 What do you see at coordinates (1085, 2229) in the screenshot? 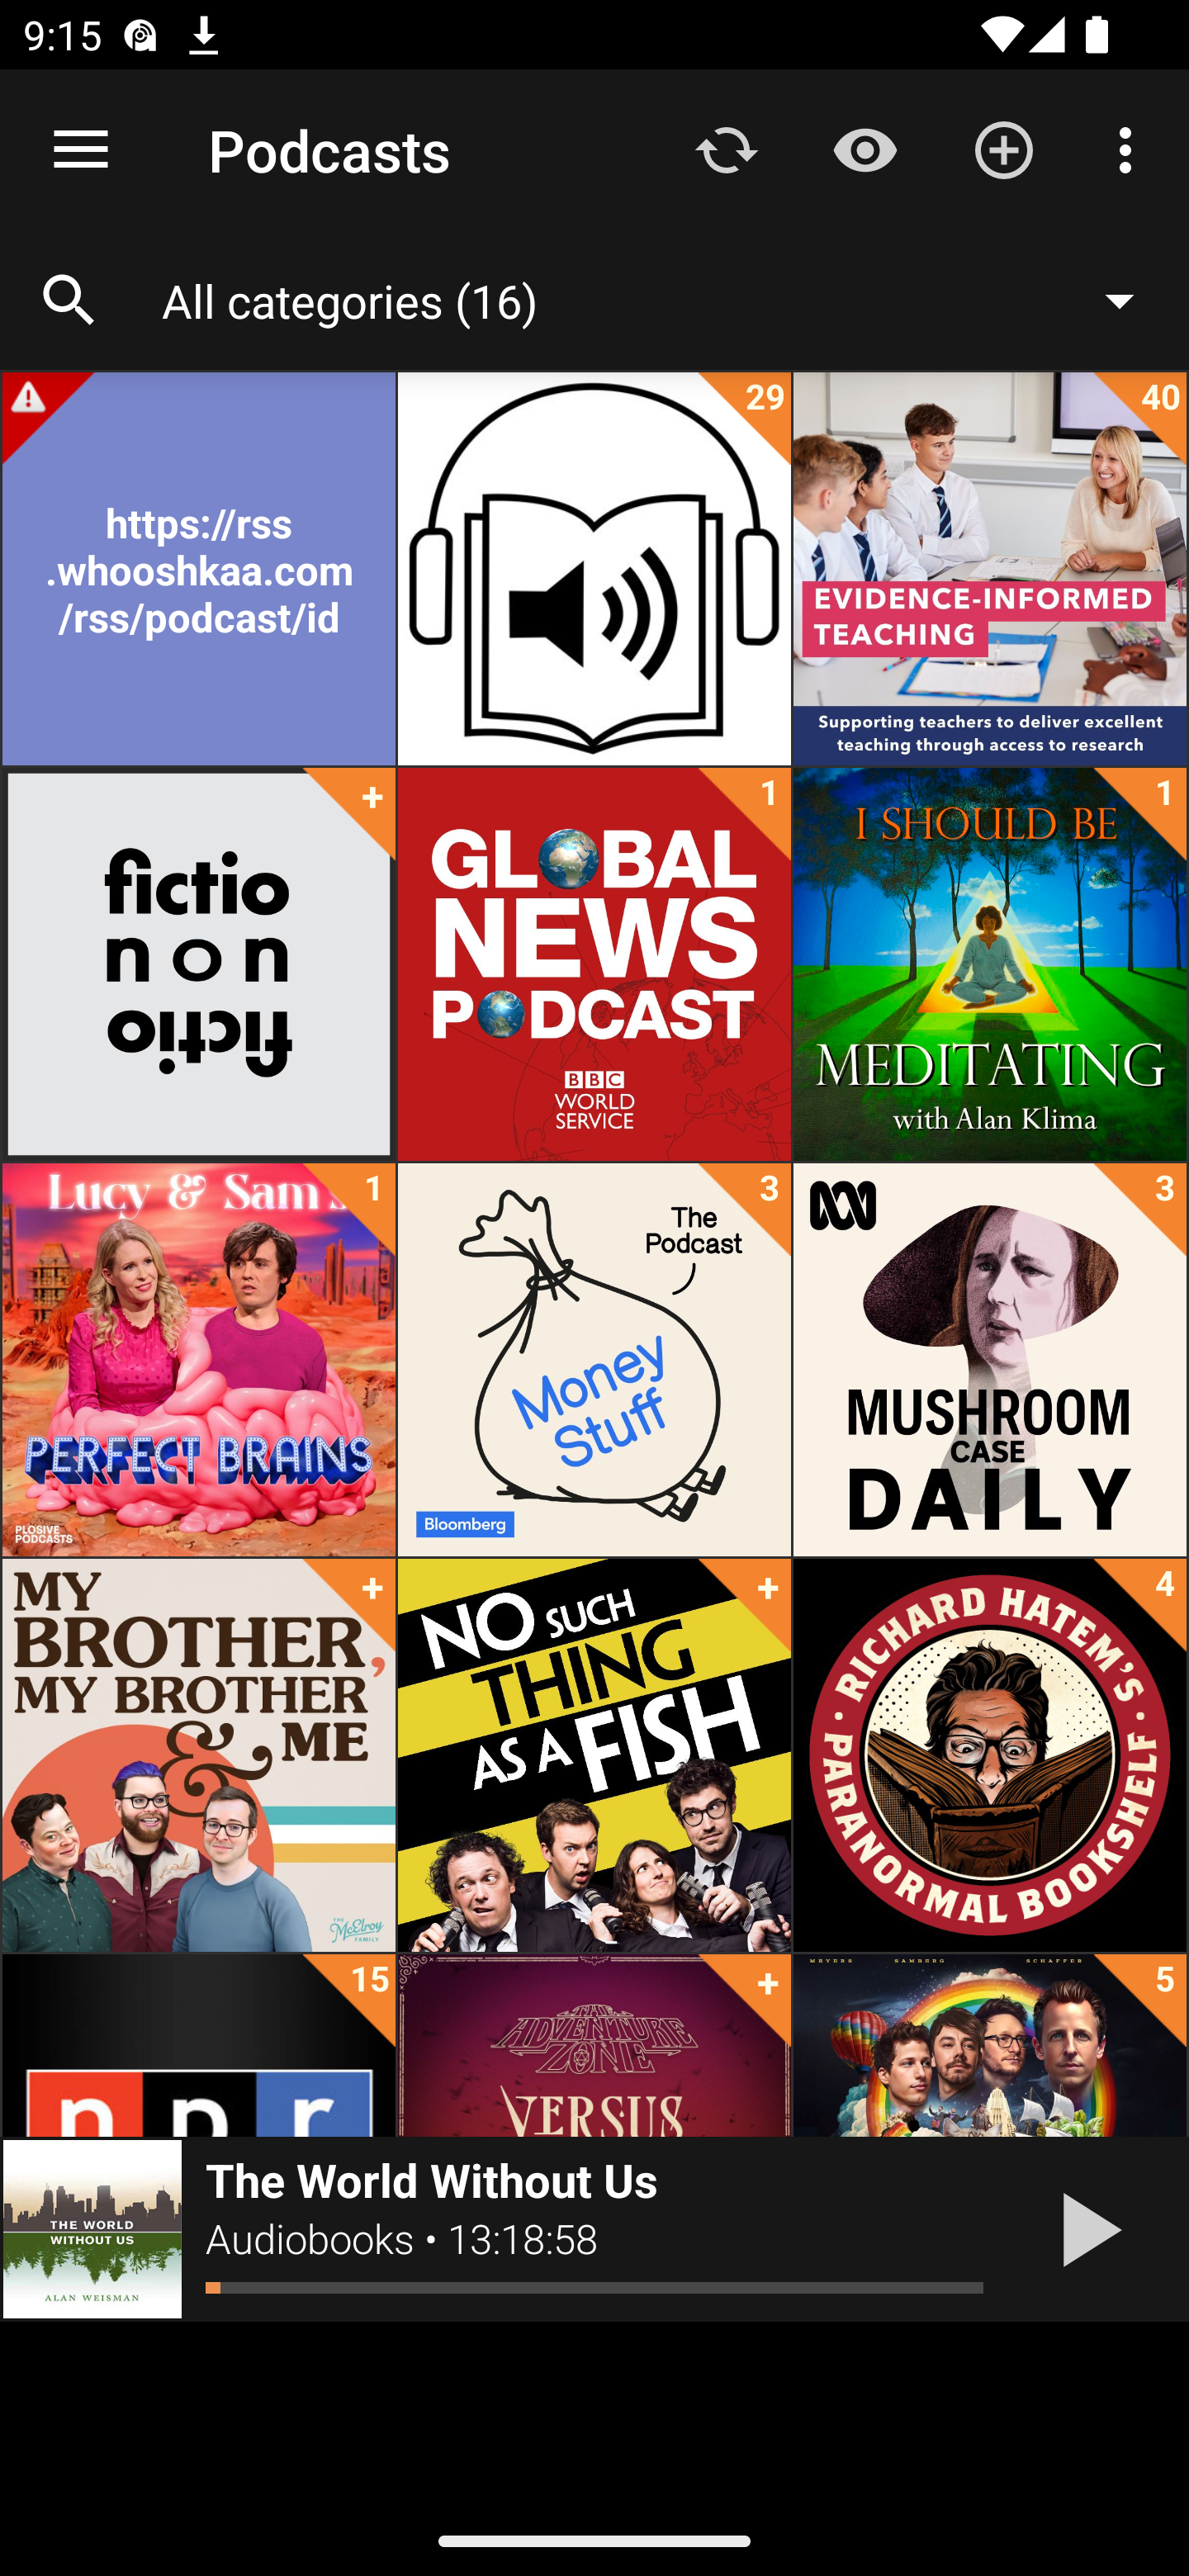
I see `Play / Pause` at bounding box center [1085, 2229].